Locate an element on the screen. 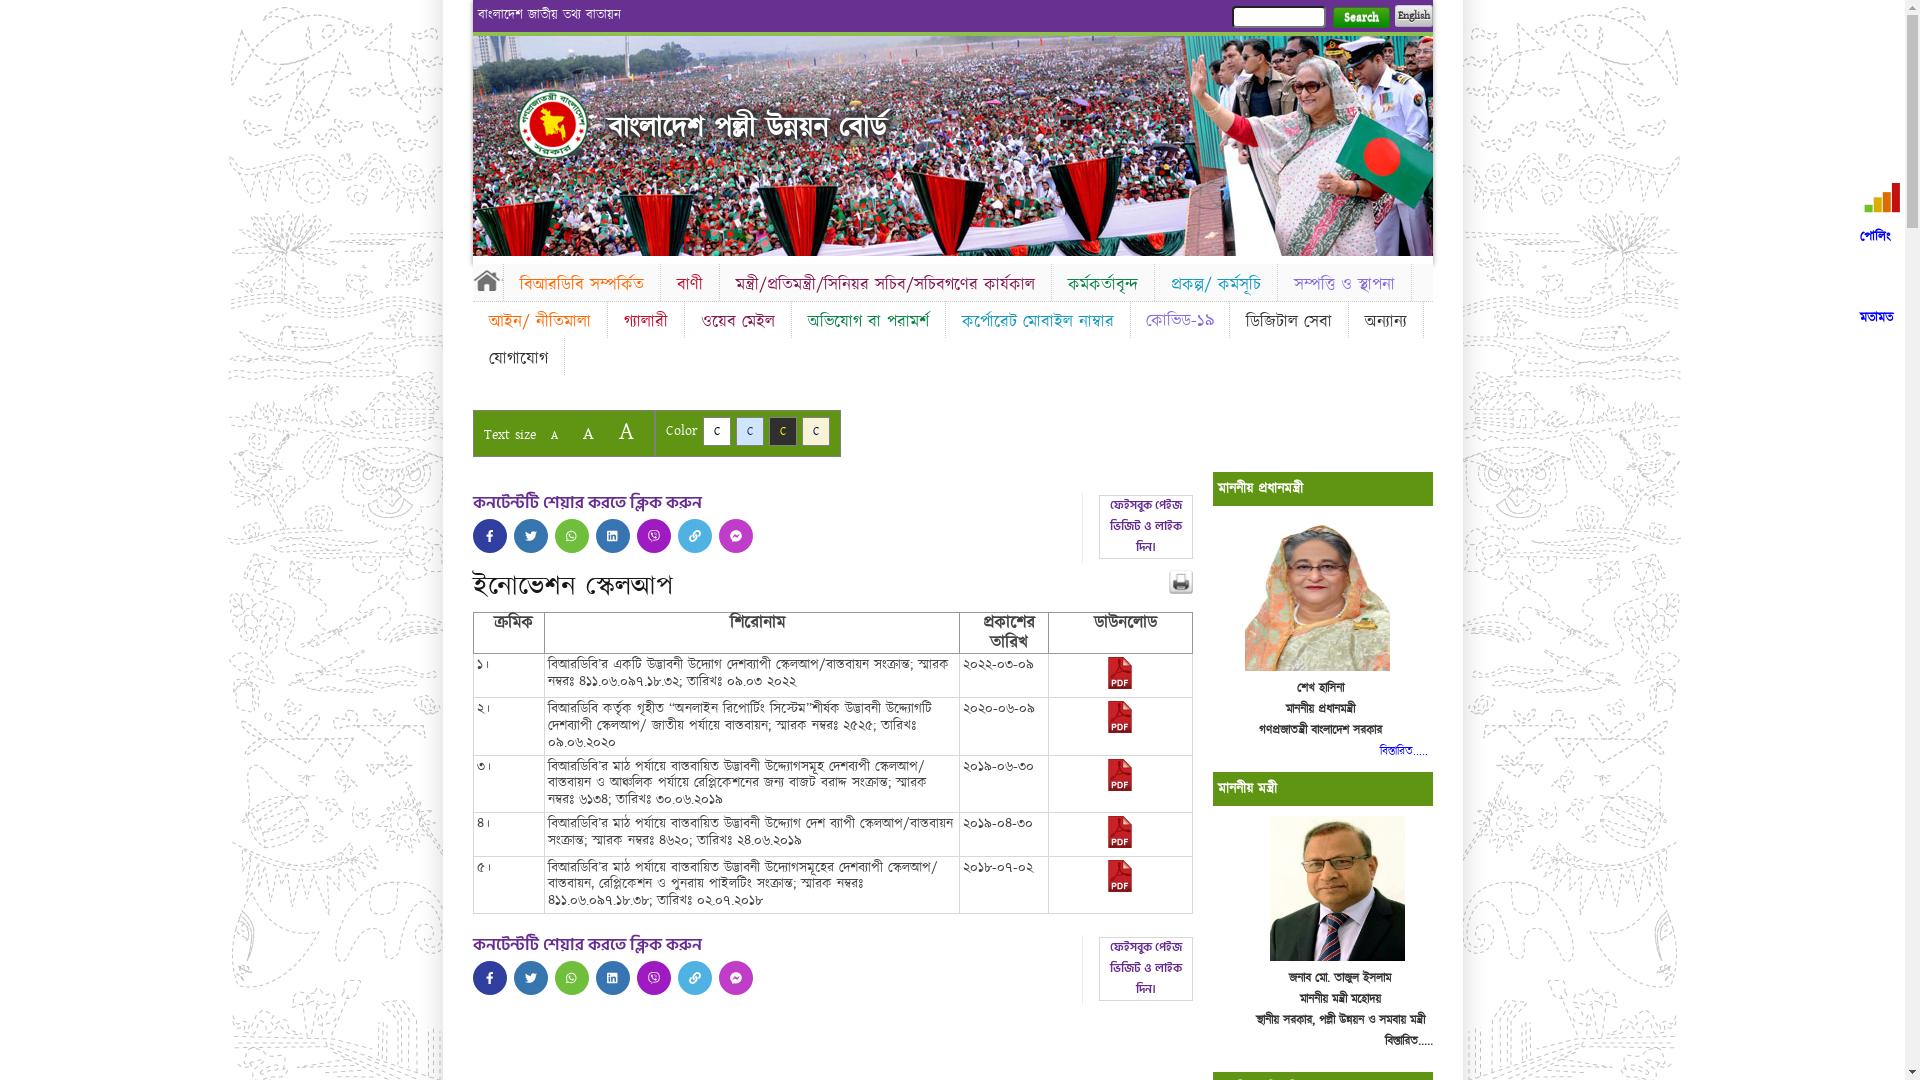 The height and width of the screenshot is (1080, 1920). A is located at coordinates (588, 434).